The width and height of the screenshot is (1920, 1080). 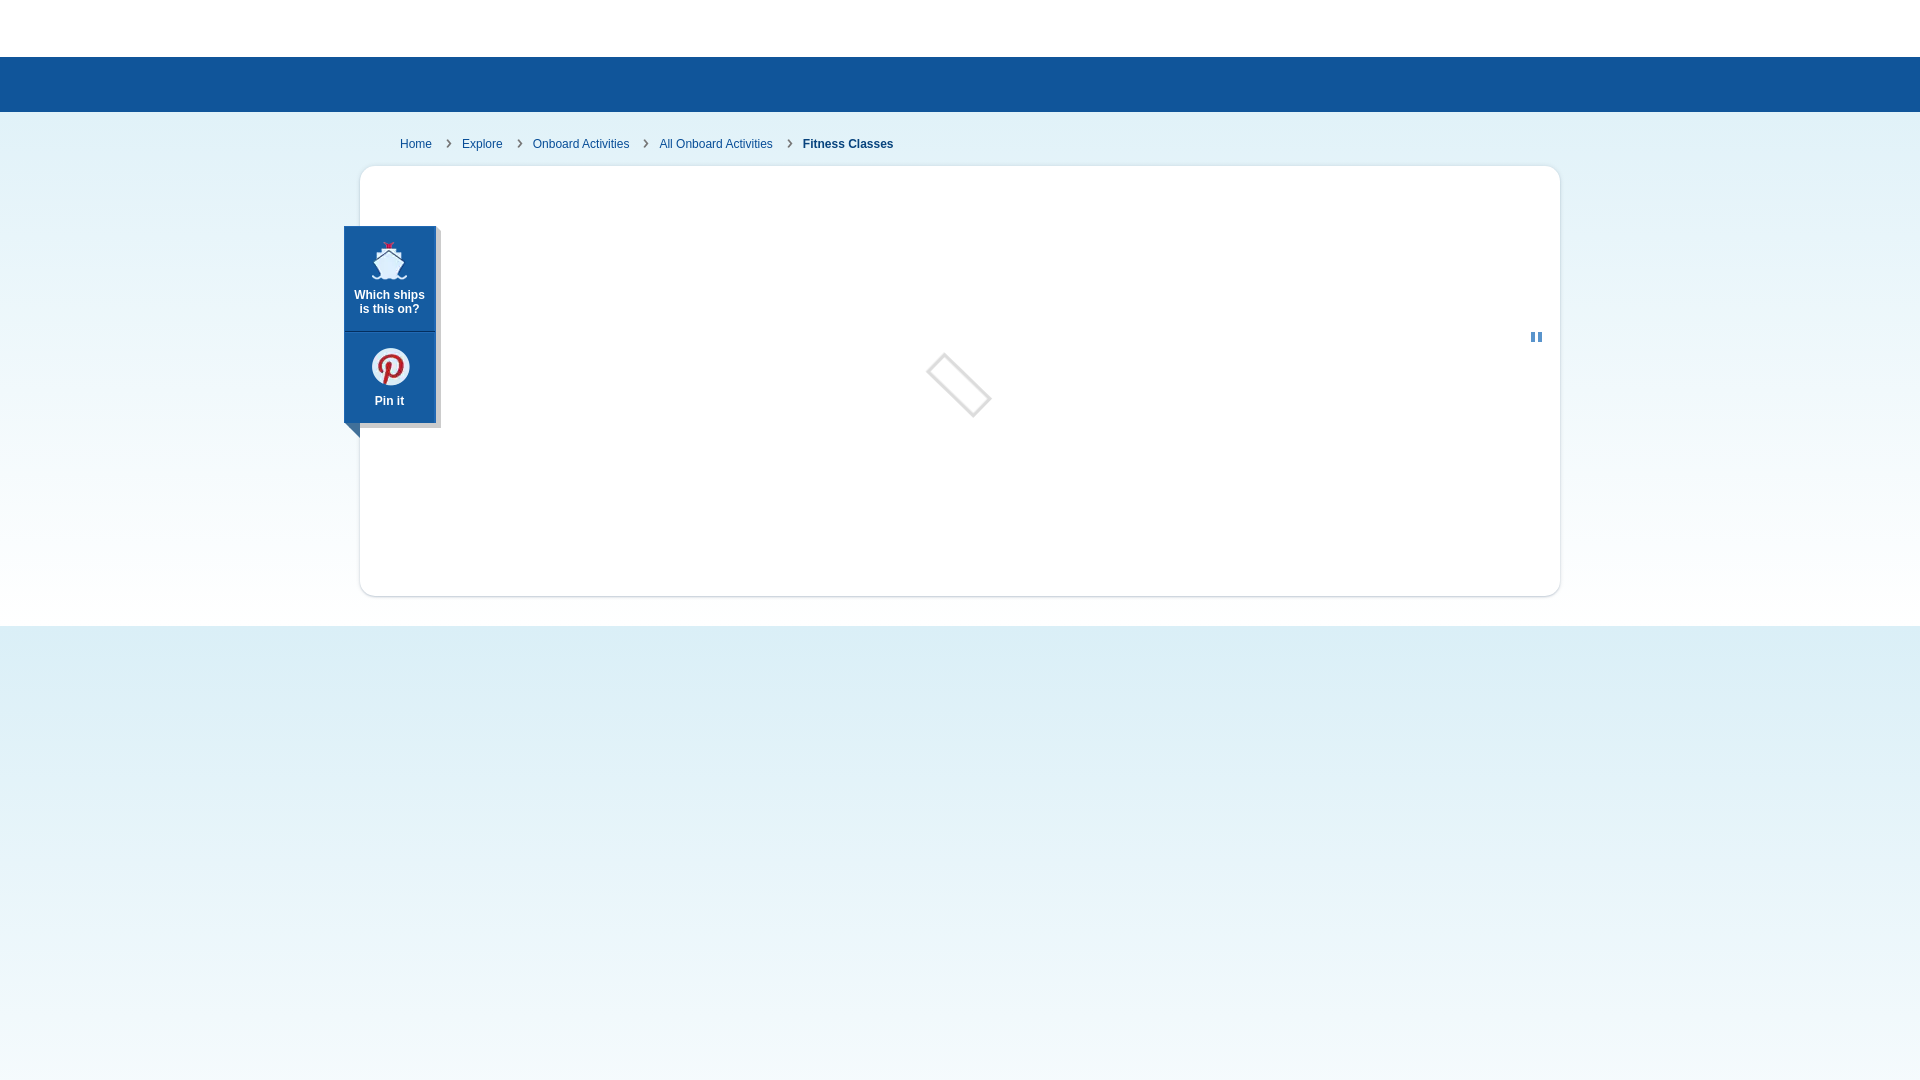 What do you see at coordinates (1536, 336) in the screenshot?
I see `Pause animation button` at bounding box center [1536, 336].